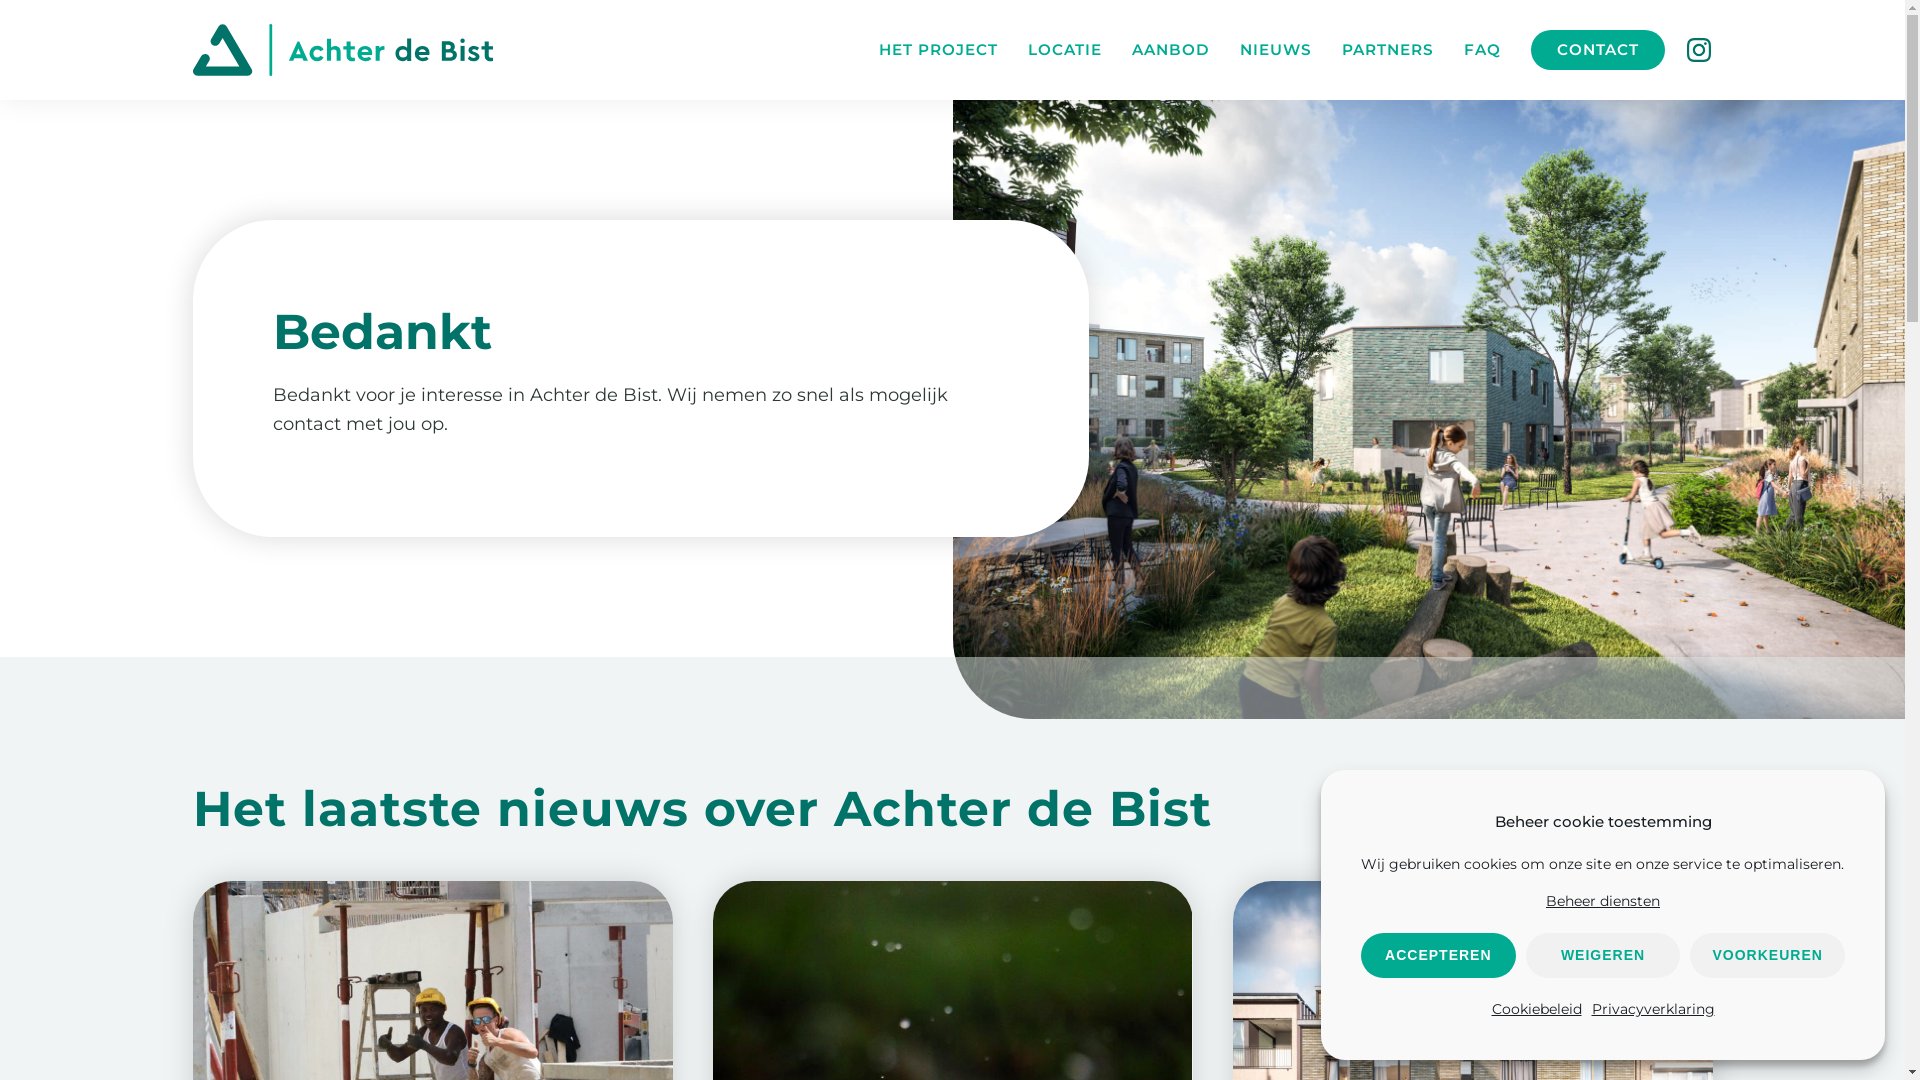 The height and width of the screenshot is (1080, 1920). What do you see at coordinates (1768, 956) in the screenshot?
I see `VOORKEUREN` at bounding box center [1768, 956].